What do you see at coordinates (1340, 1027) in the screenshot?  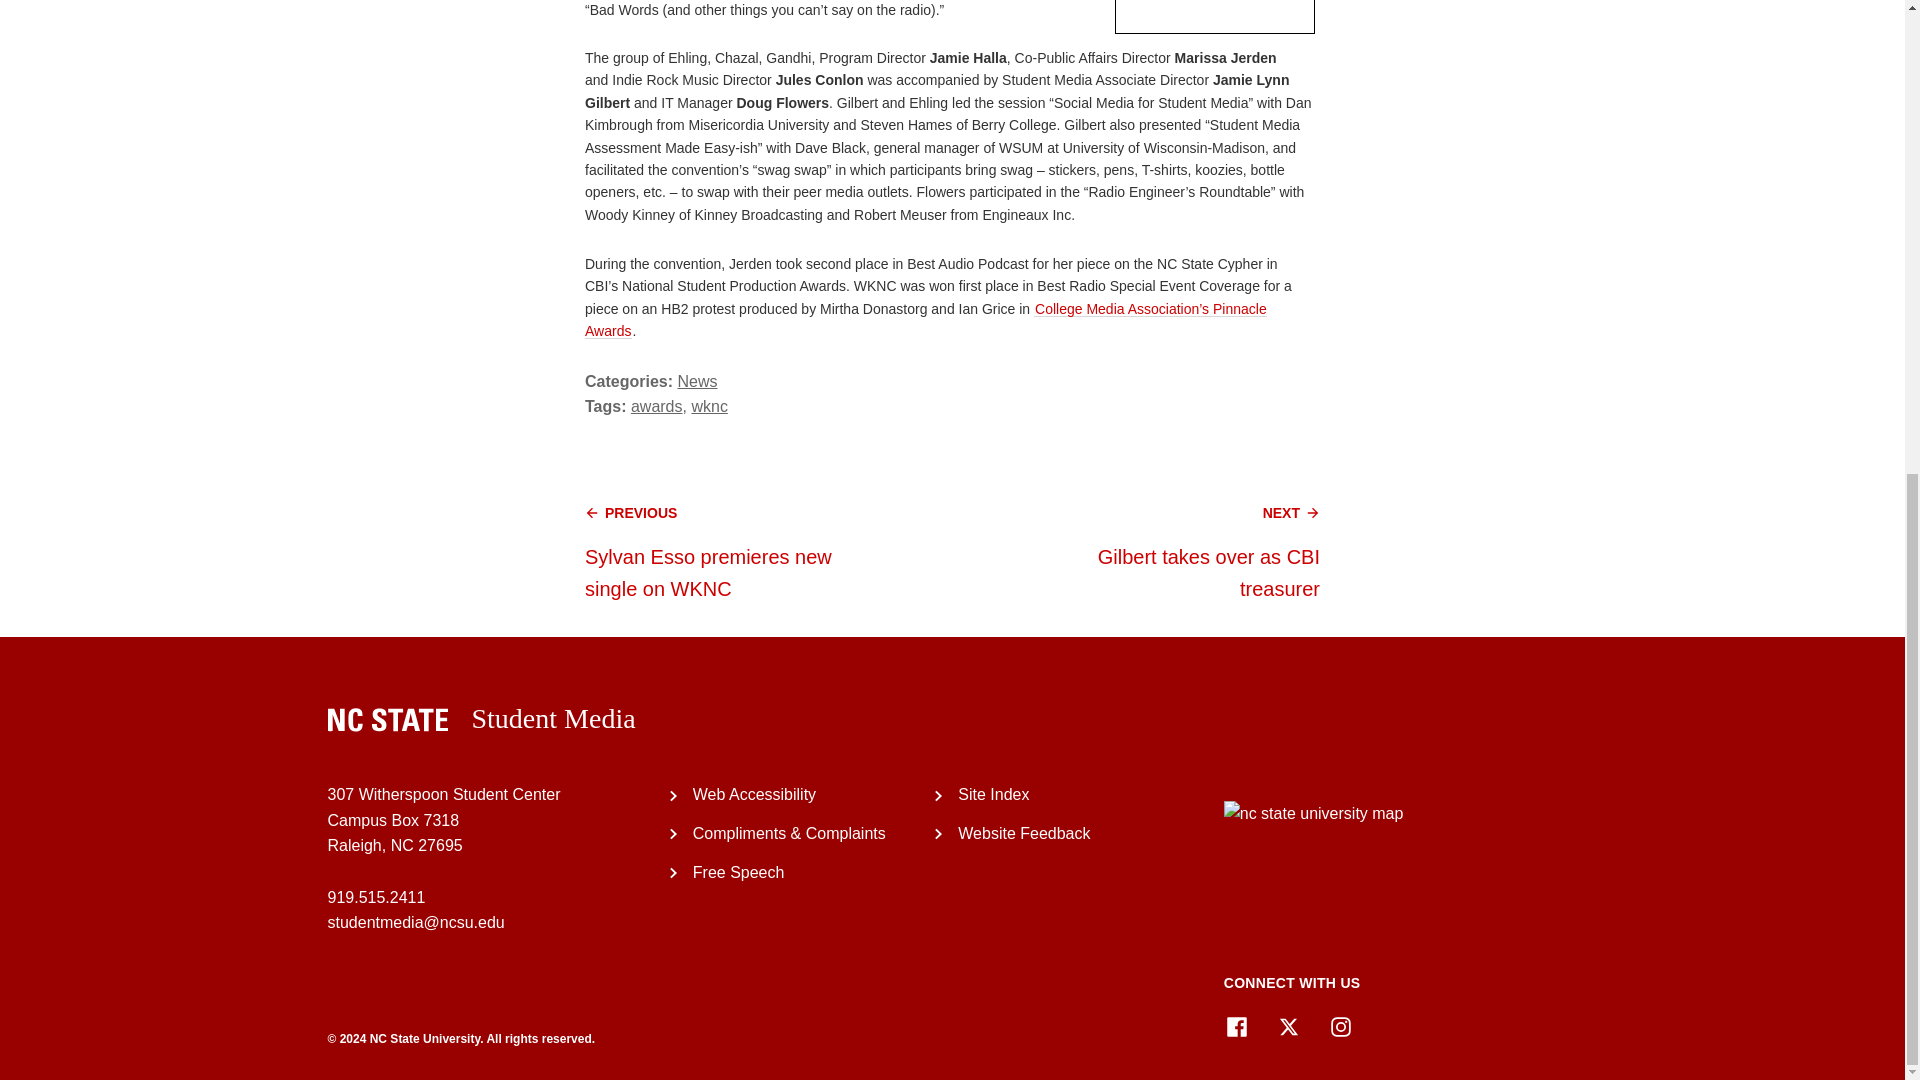 I see `Instagram` at bounding box center [1340, 1027].